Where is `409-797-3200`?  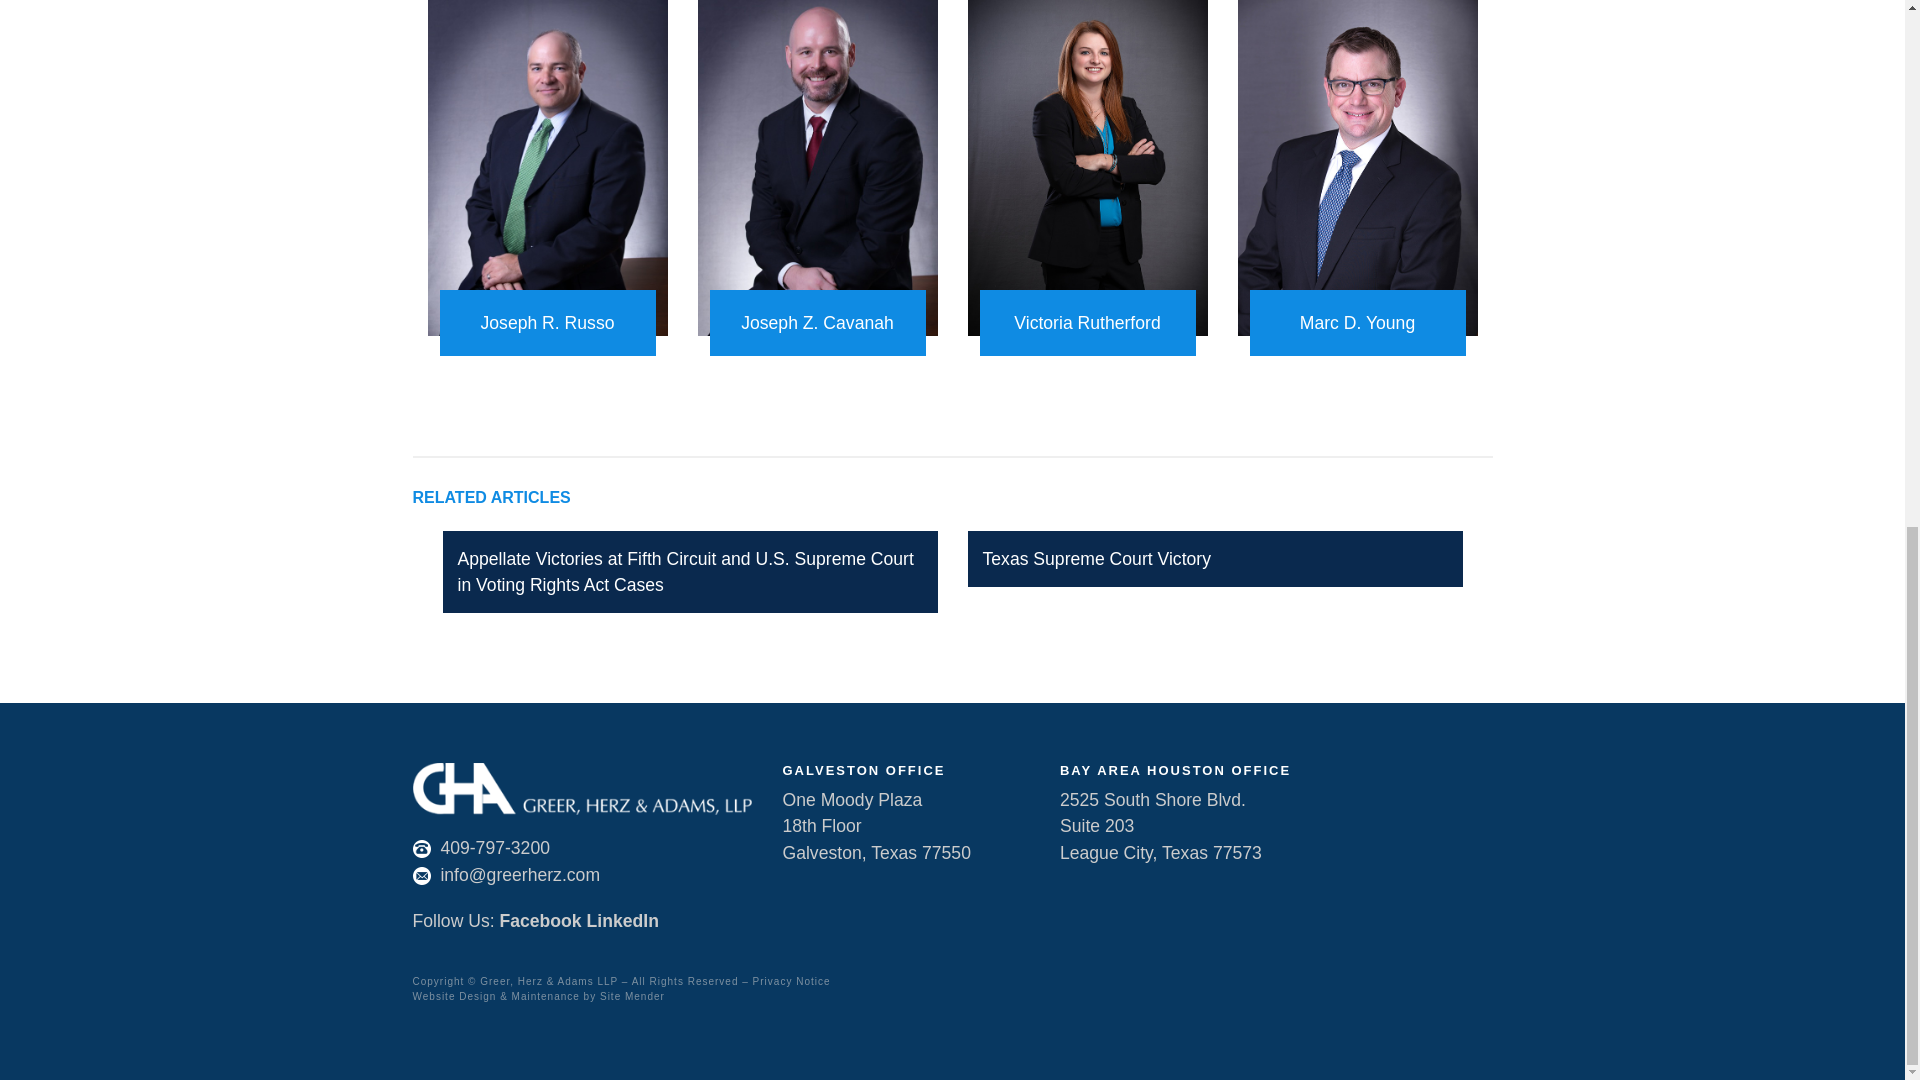
409-797-3200 is located at coordinates (494, 848).